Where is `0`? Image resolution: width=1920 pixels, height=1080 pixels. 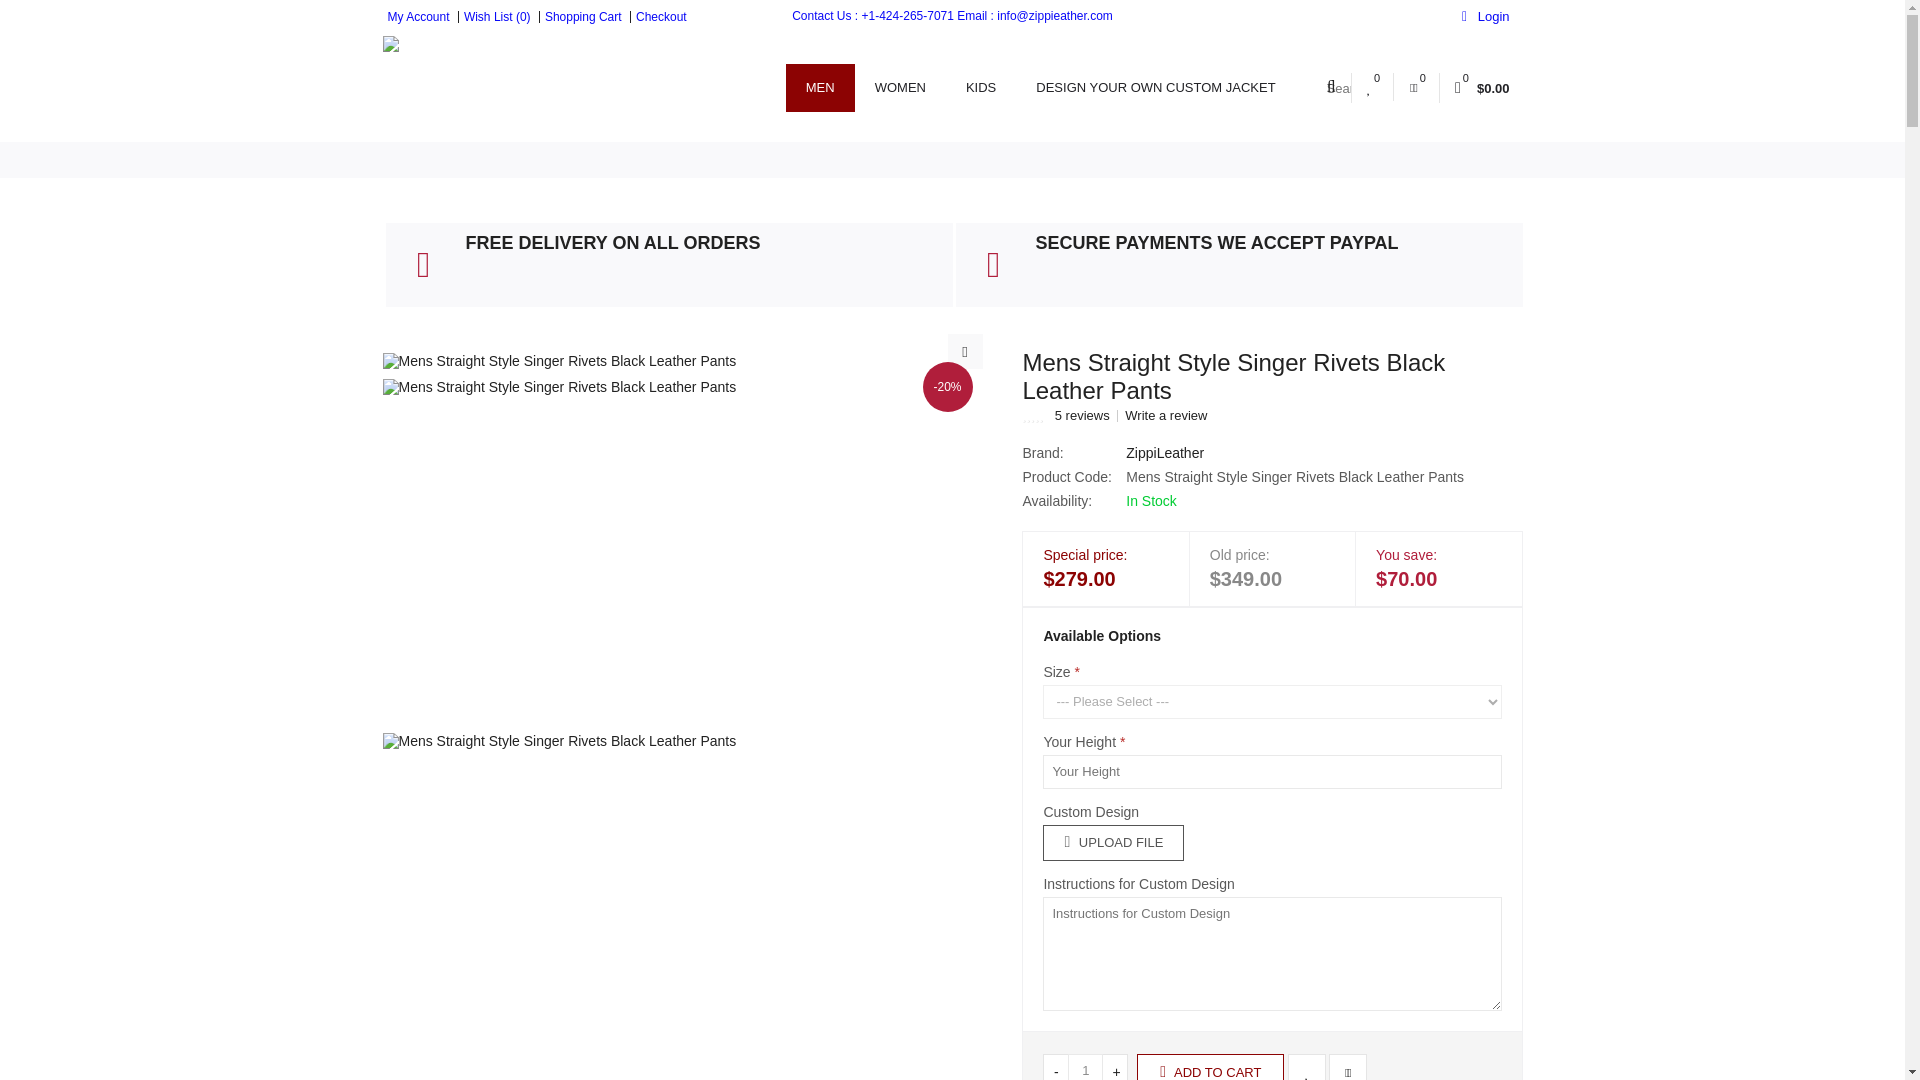 0 is located at coordinates (1416, 88).